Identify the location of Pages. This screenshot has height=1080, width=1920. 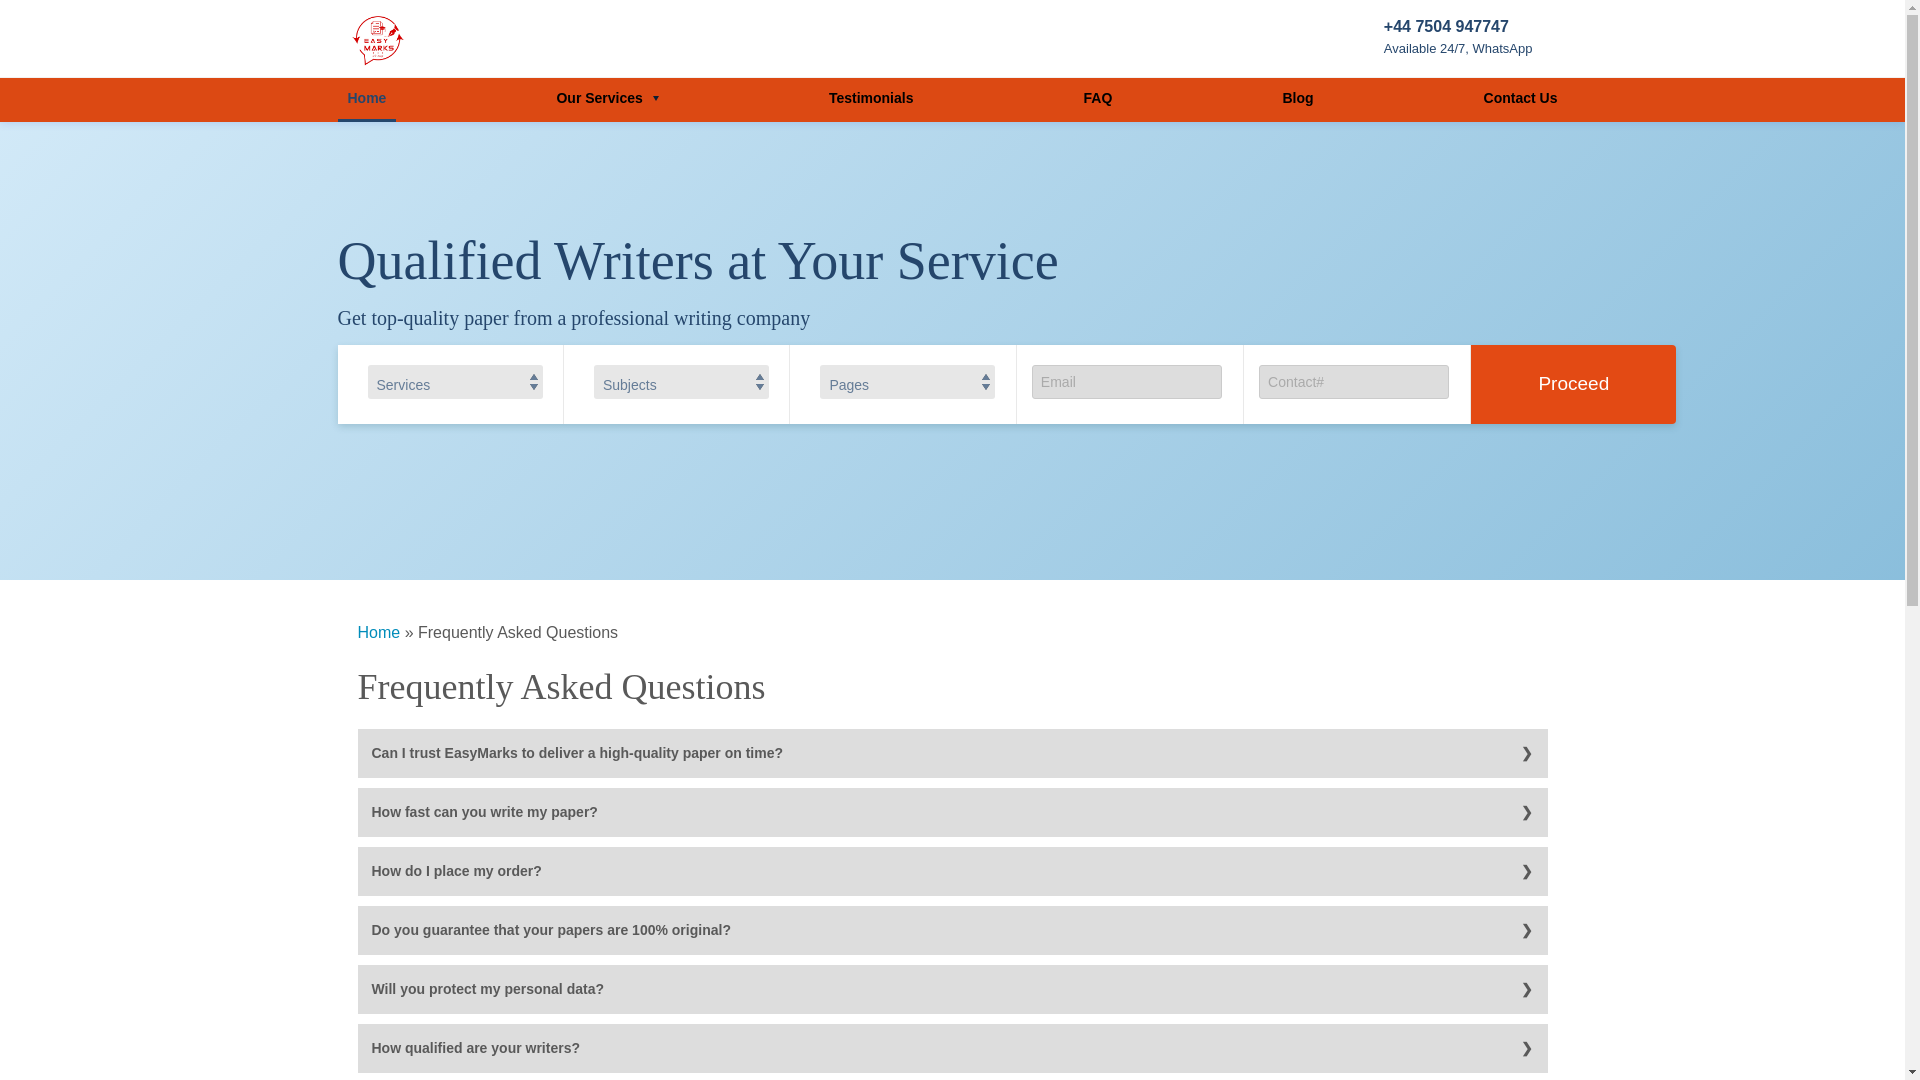
(906, 382).